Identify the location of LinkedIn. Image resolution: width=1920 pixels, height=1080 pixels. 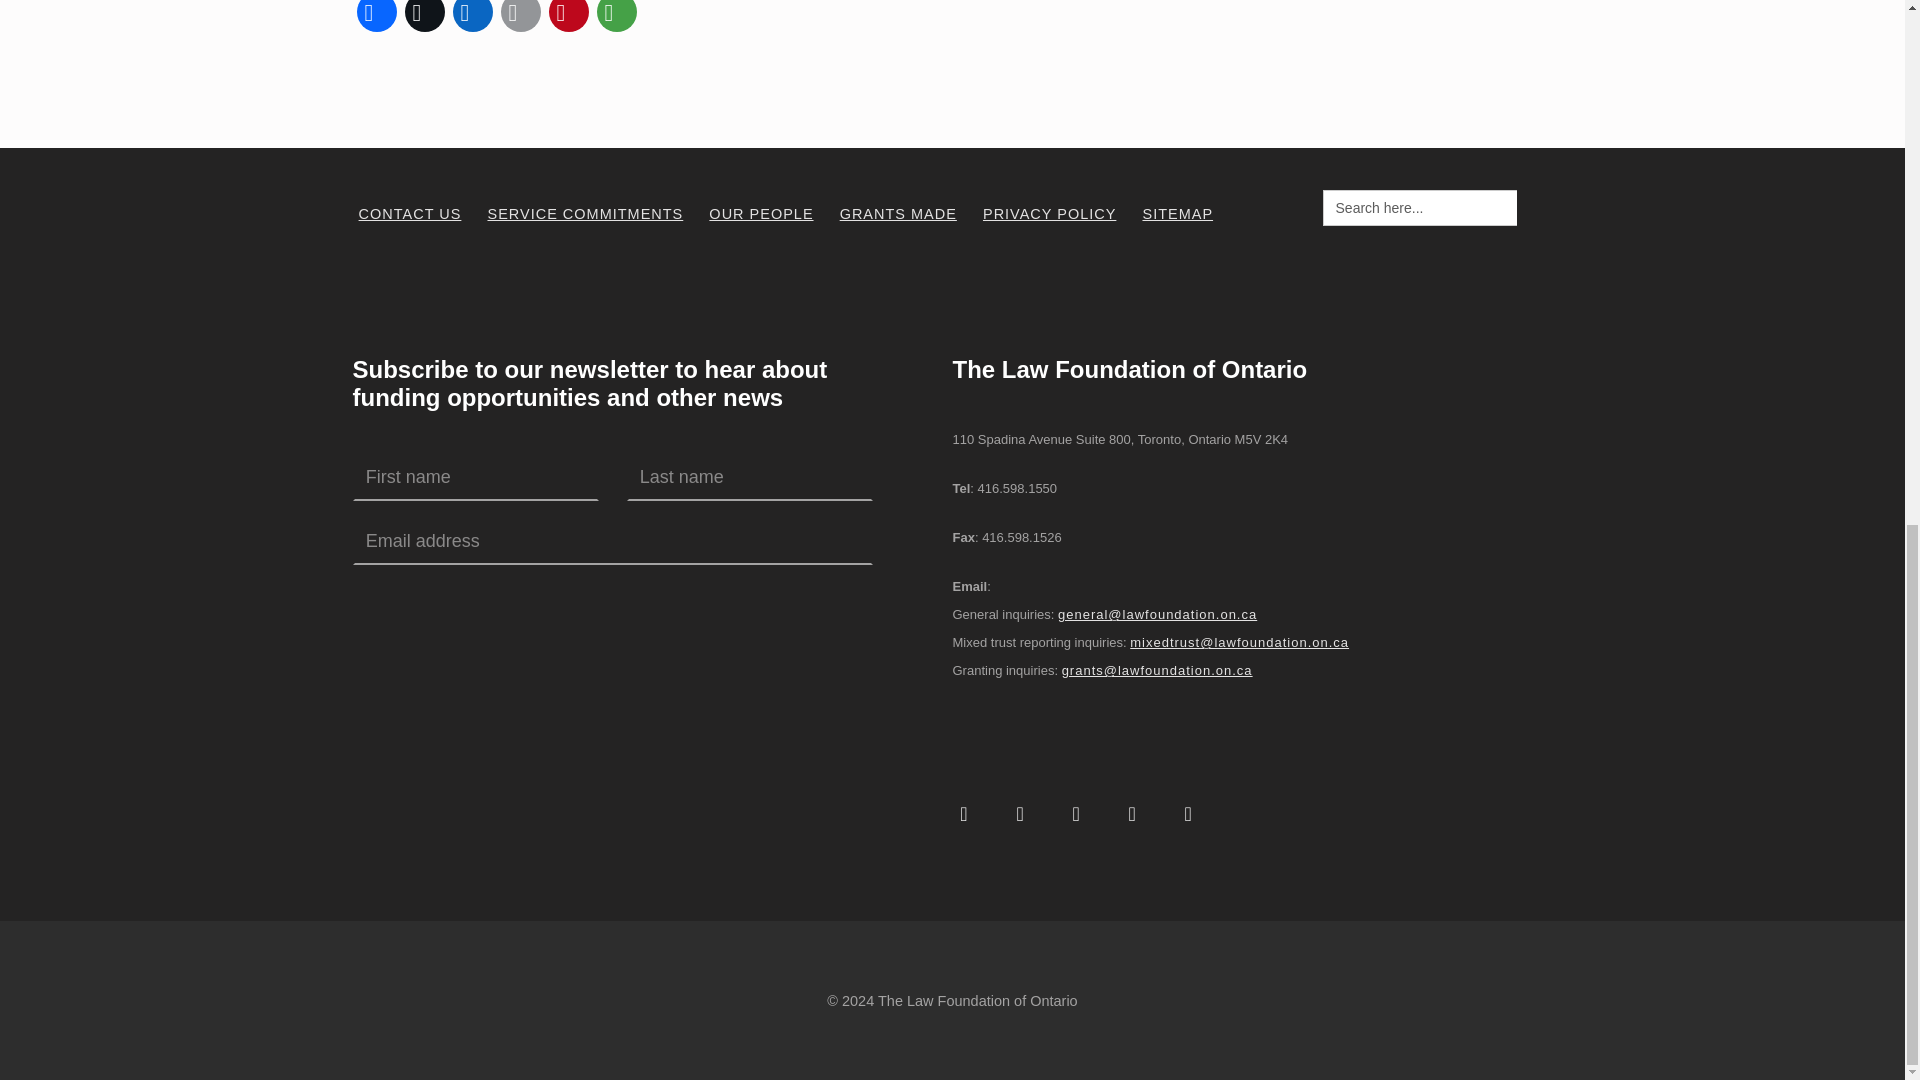
(471, 18).